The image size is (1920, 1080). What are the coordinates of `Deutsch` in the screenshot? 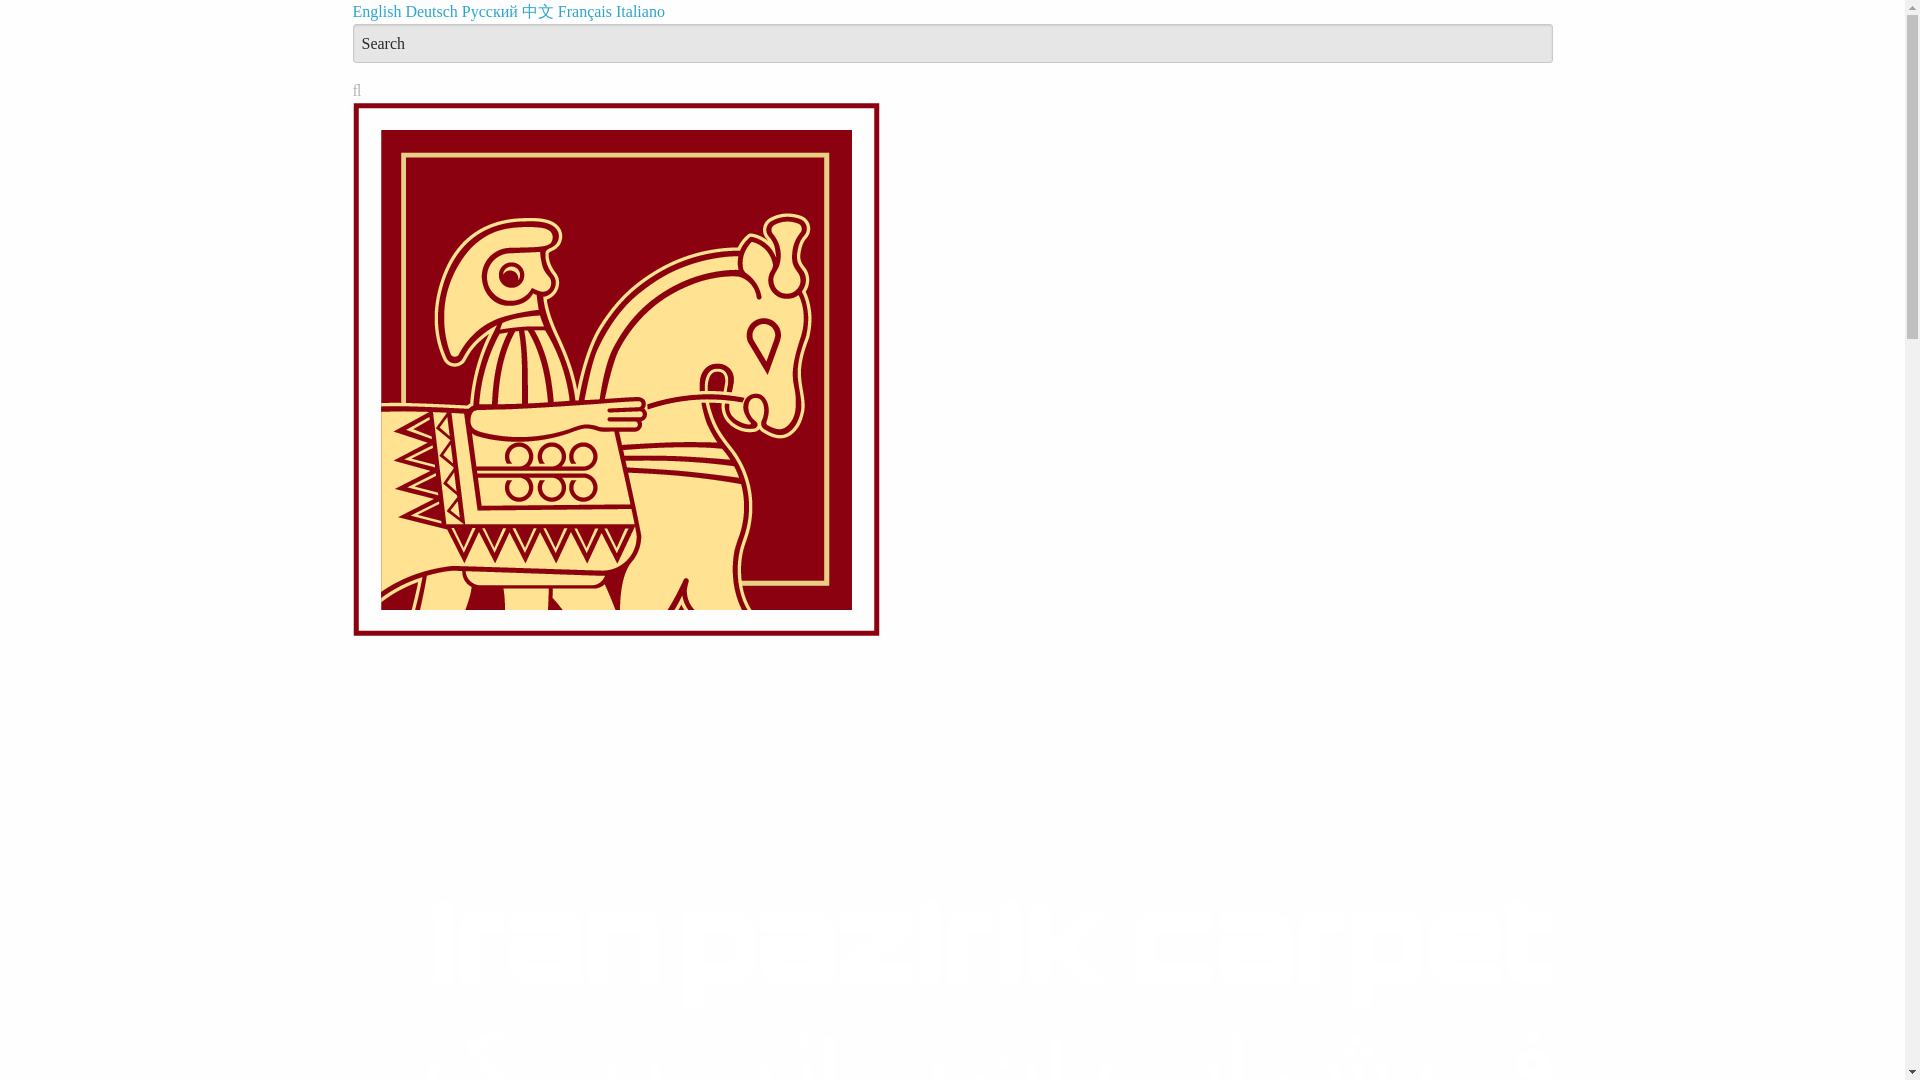 It's located at (432, 12).